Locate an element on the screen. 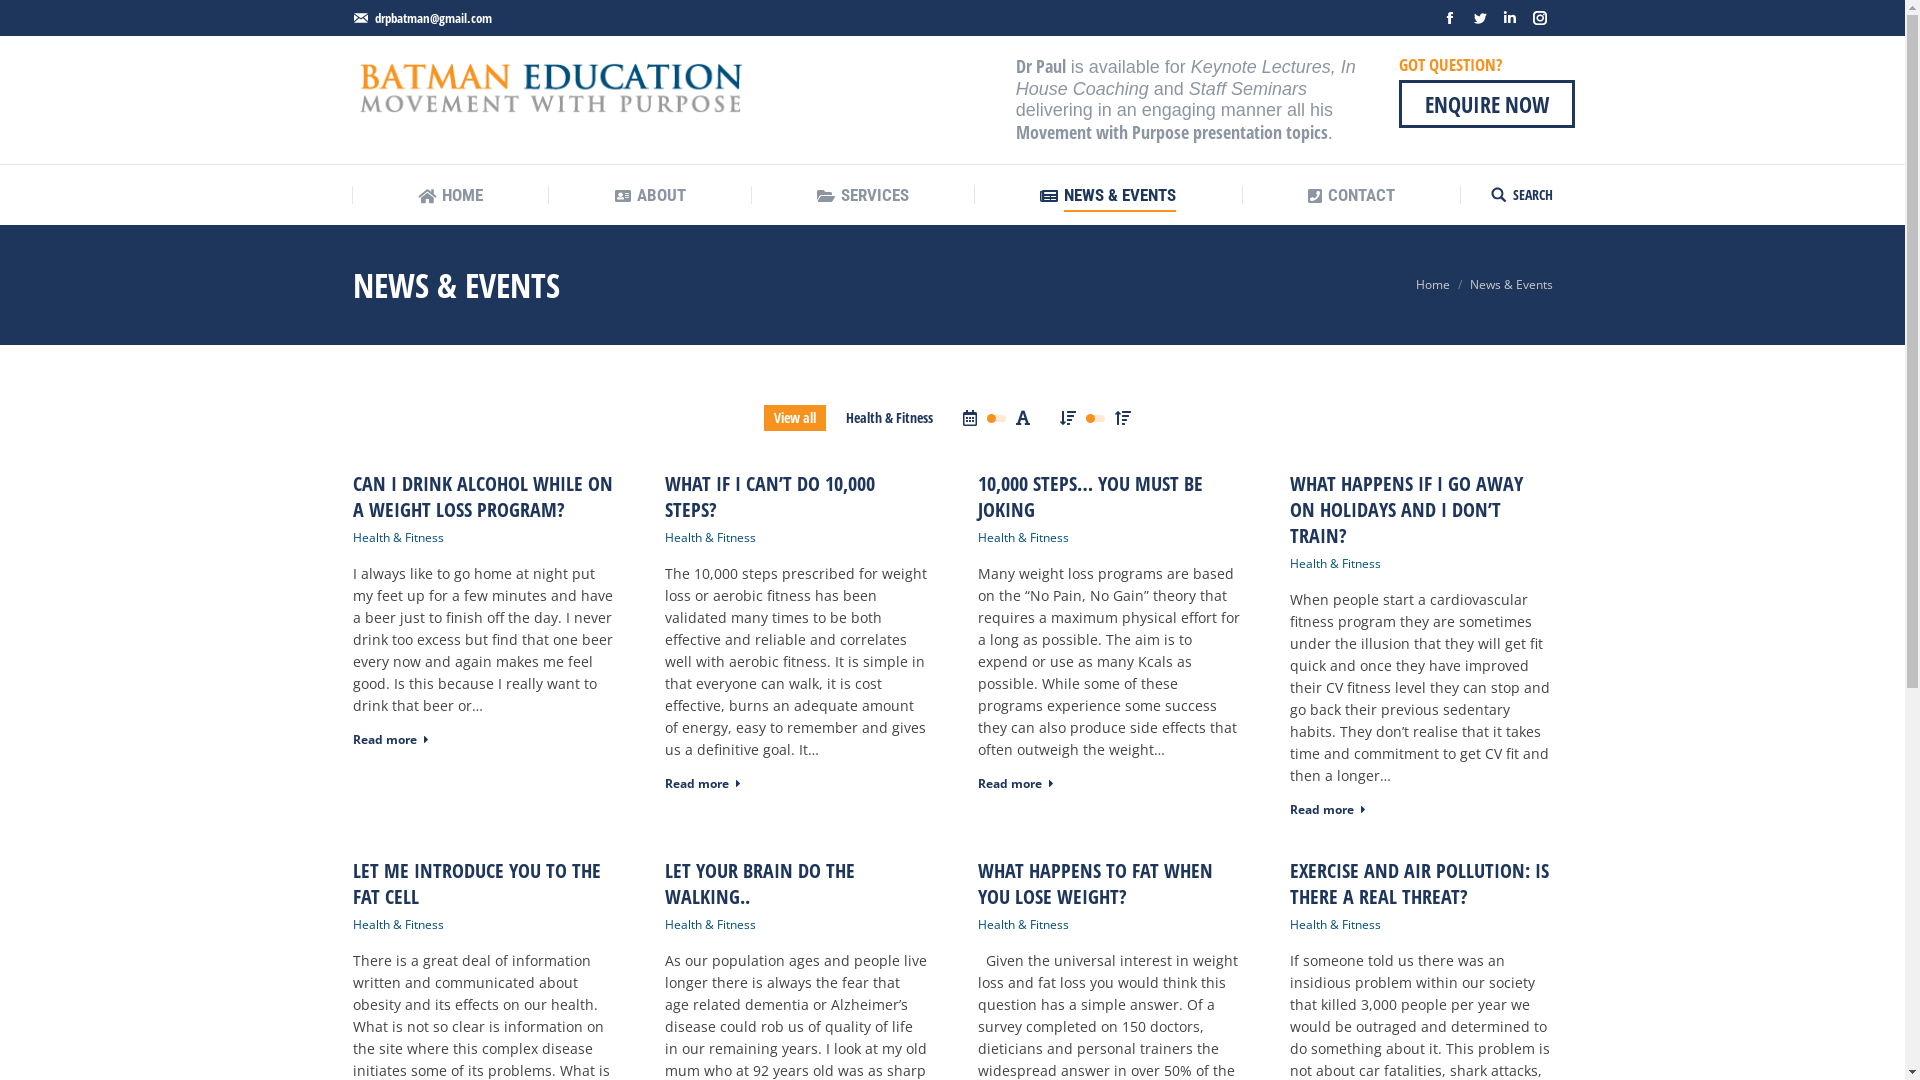 This screenshot has width=1920, height=1080. View all is located at coordinates (795, 418).